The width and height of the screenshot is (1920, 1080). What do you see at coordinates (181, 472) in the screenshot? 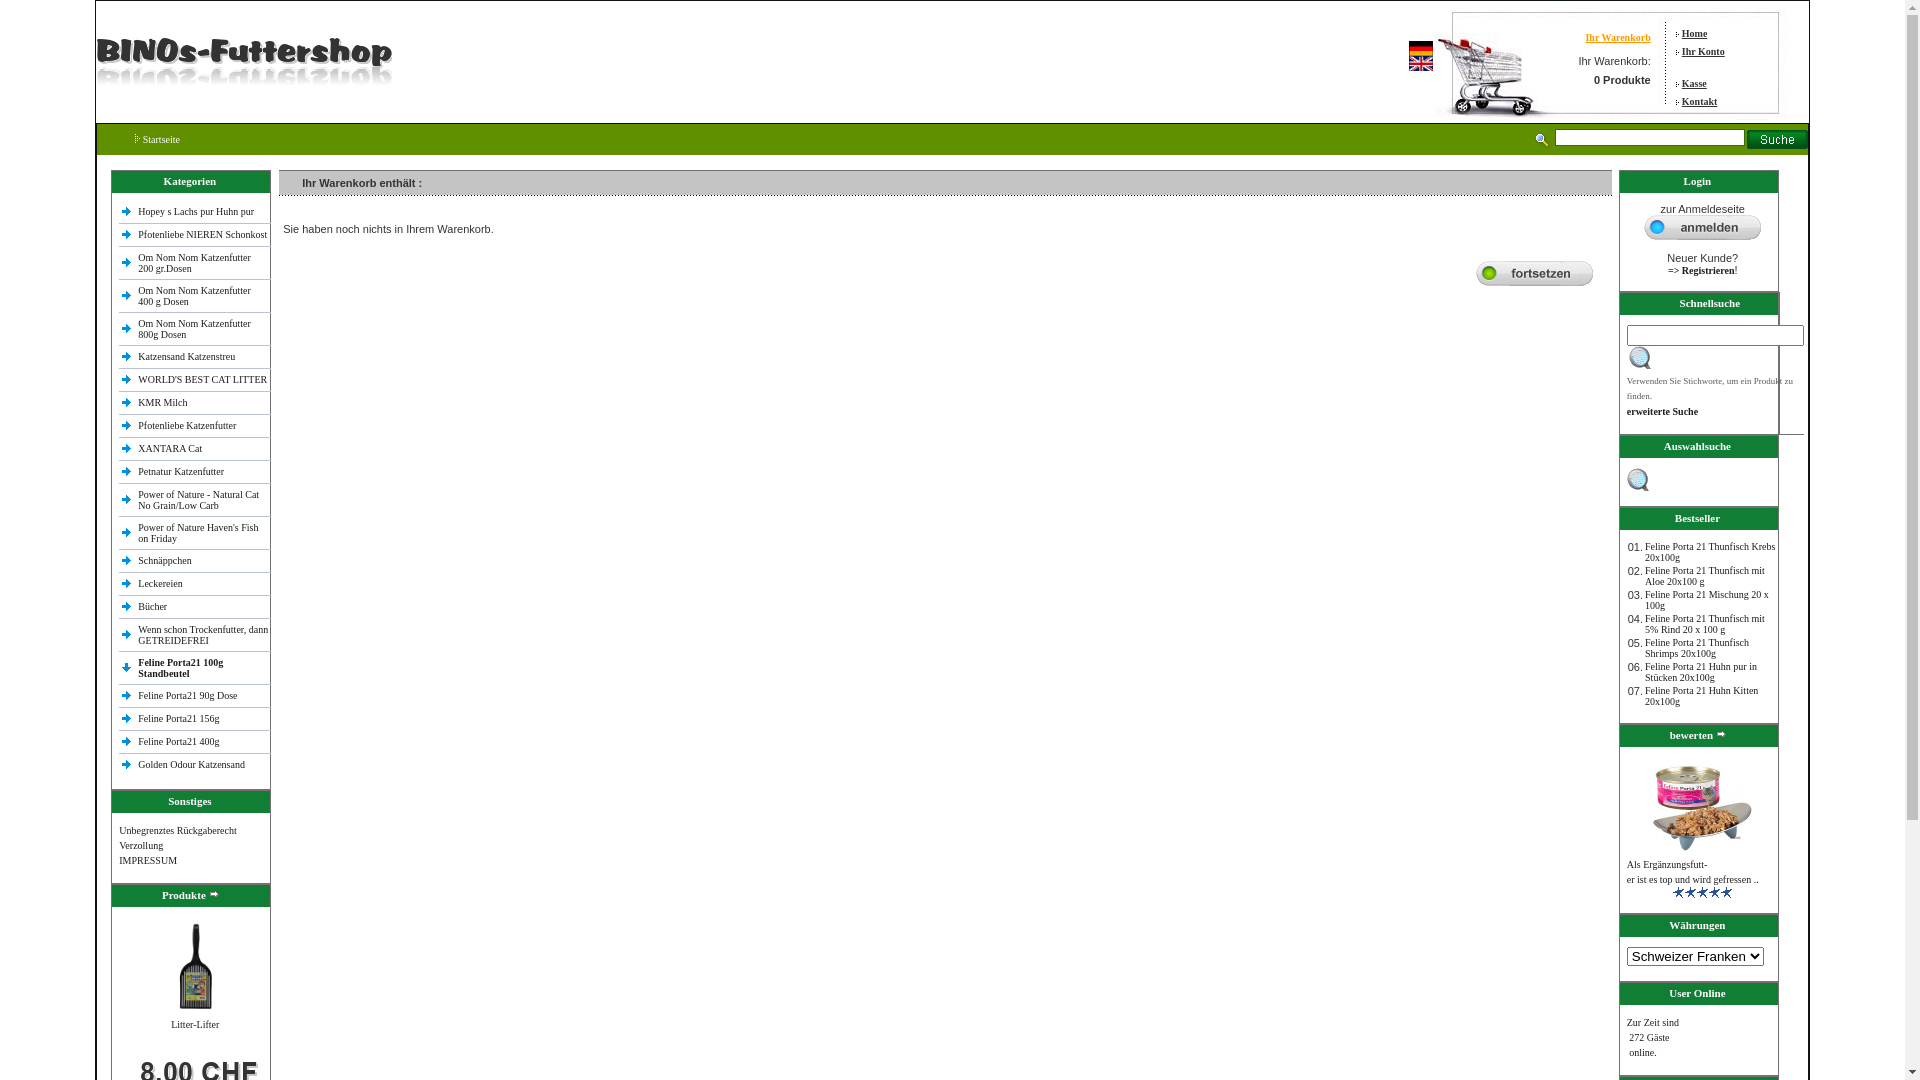
I see `Petnatur Katzenfutter` at bounding box center [181, 472].